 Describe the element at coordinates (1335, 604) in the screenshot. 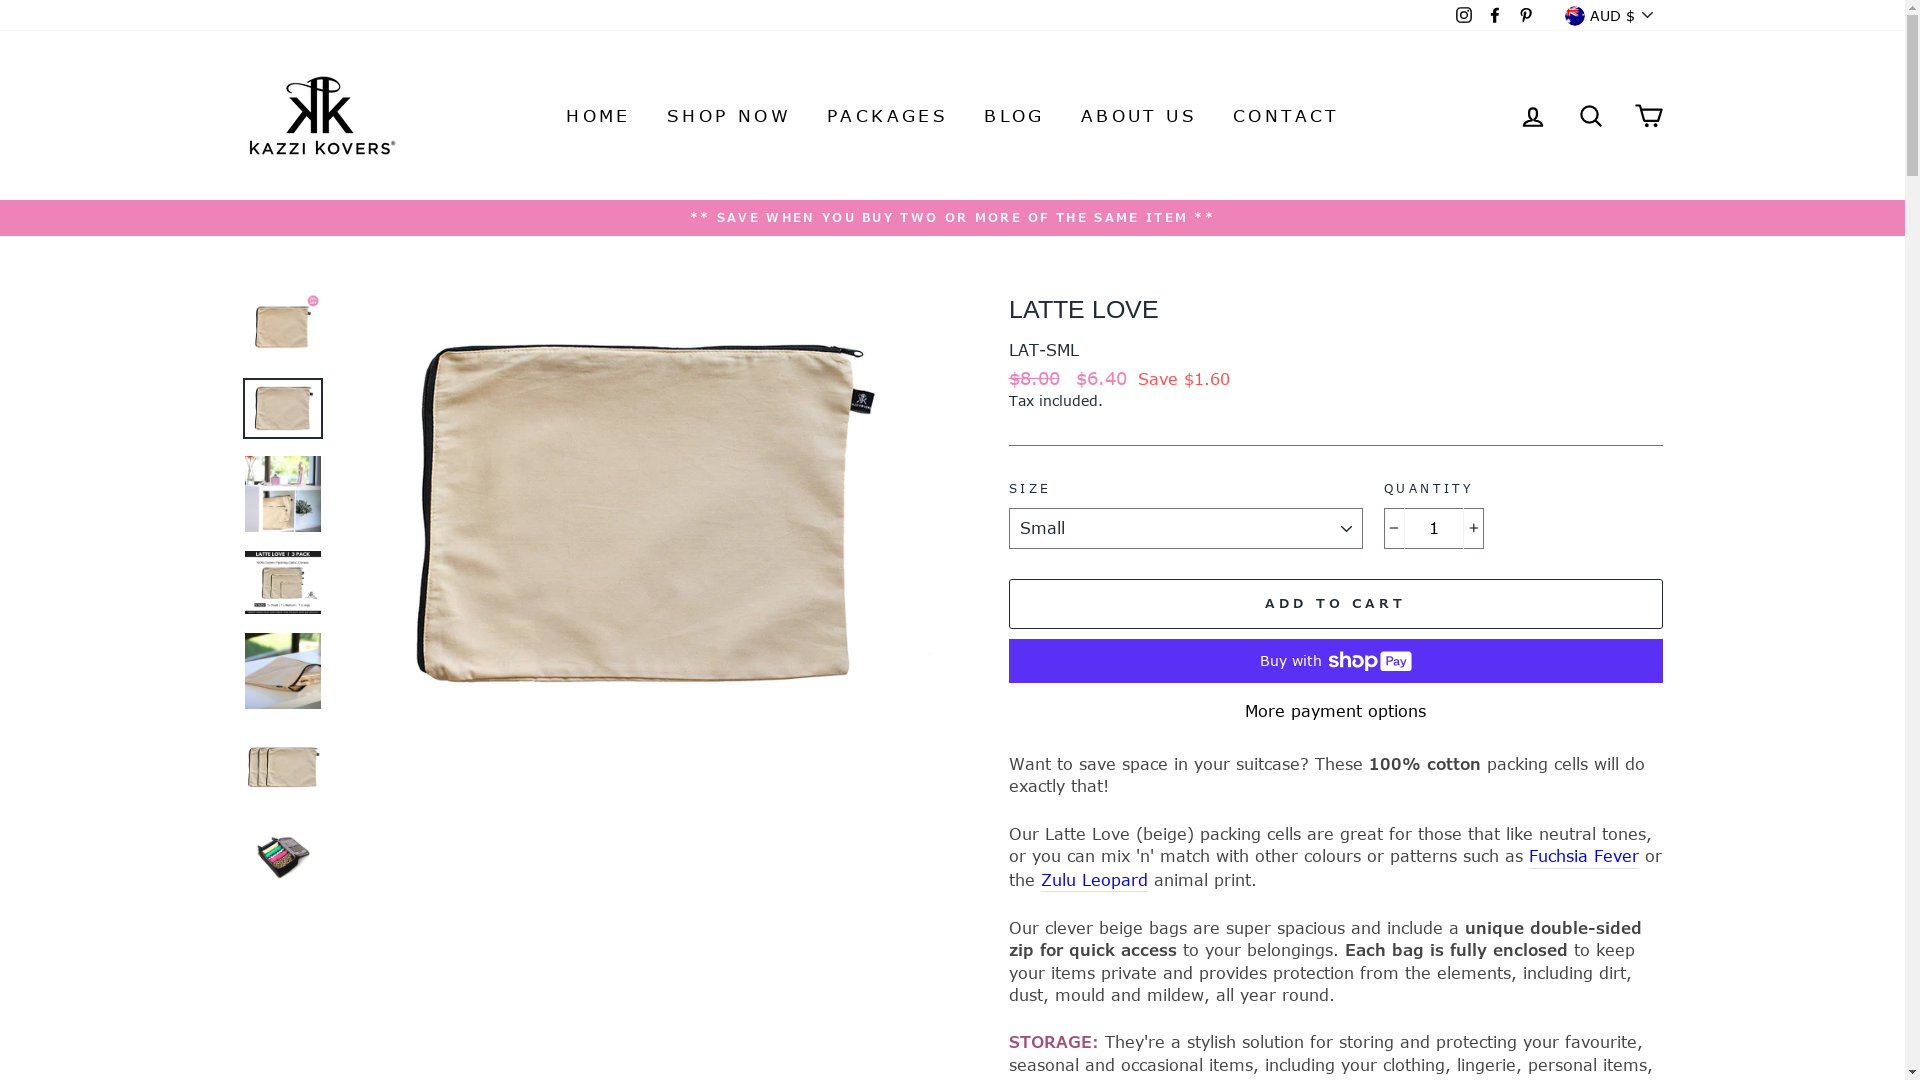

I see `ADD TO CART` at that location.